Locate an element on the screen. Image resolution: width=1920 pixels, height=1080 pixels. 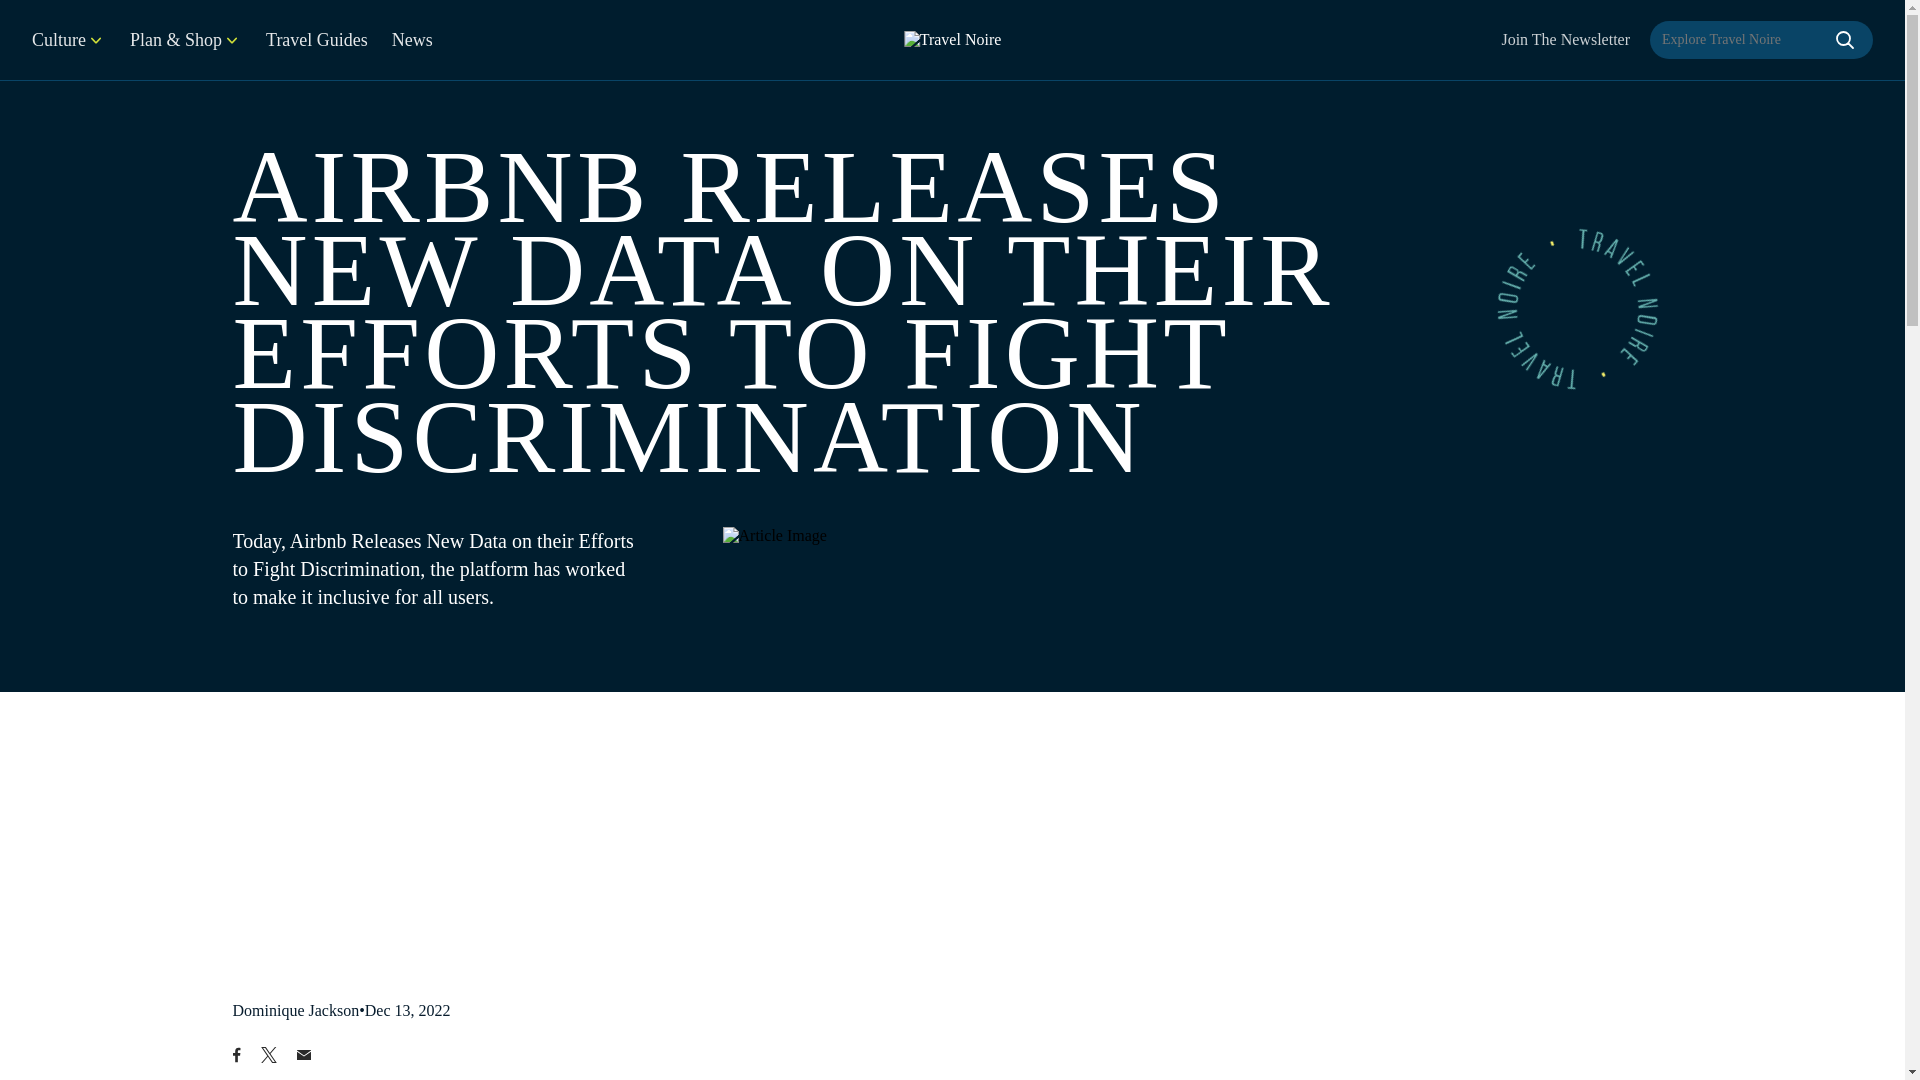
Newsletter is located at coordinates (1566, 40).